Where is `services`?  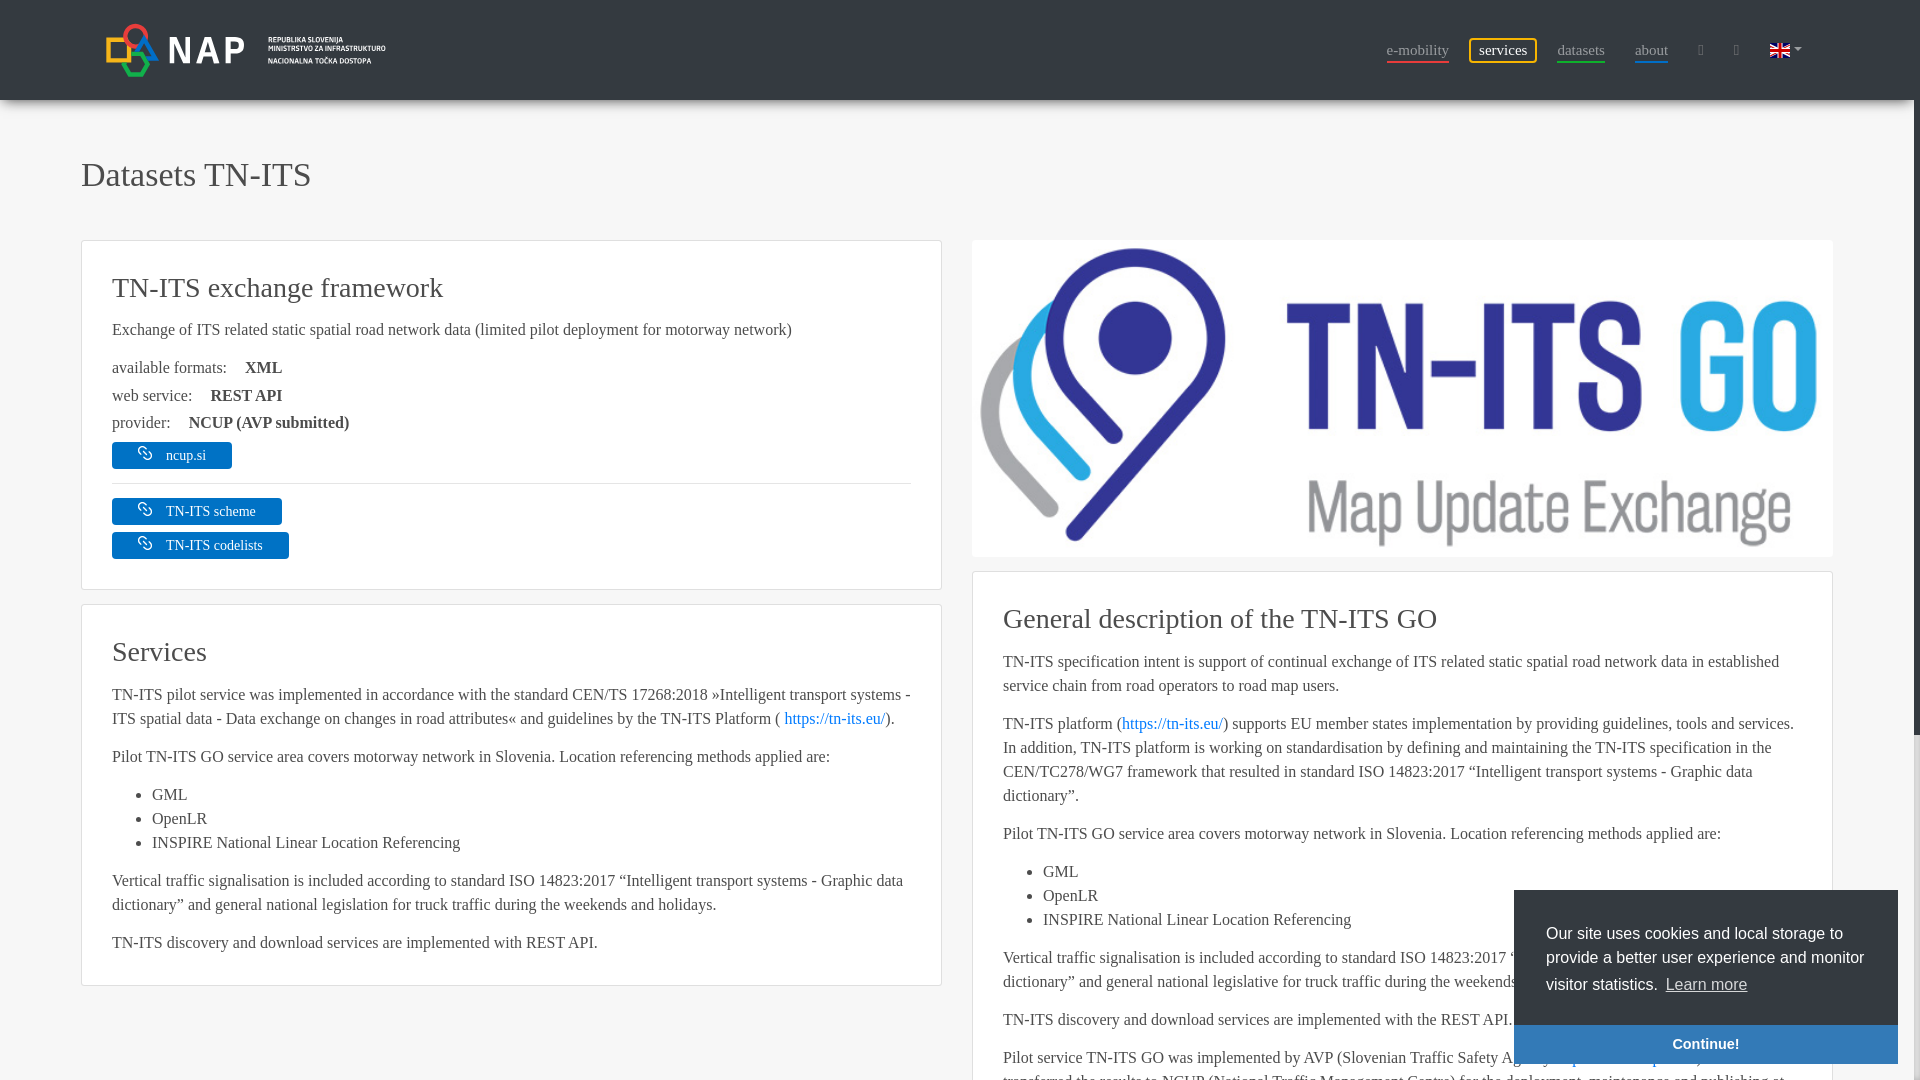
services is located at coordinates (1502, 49).